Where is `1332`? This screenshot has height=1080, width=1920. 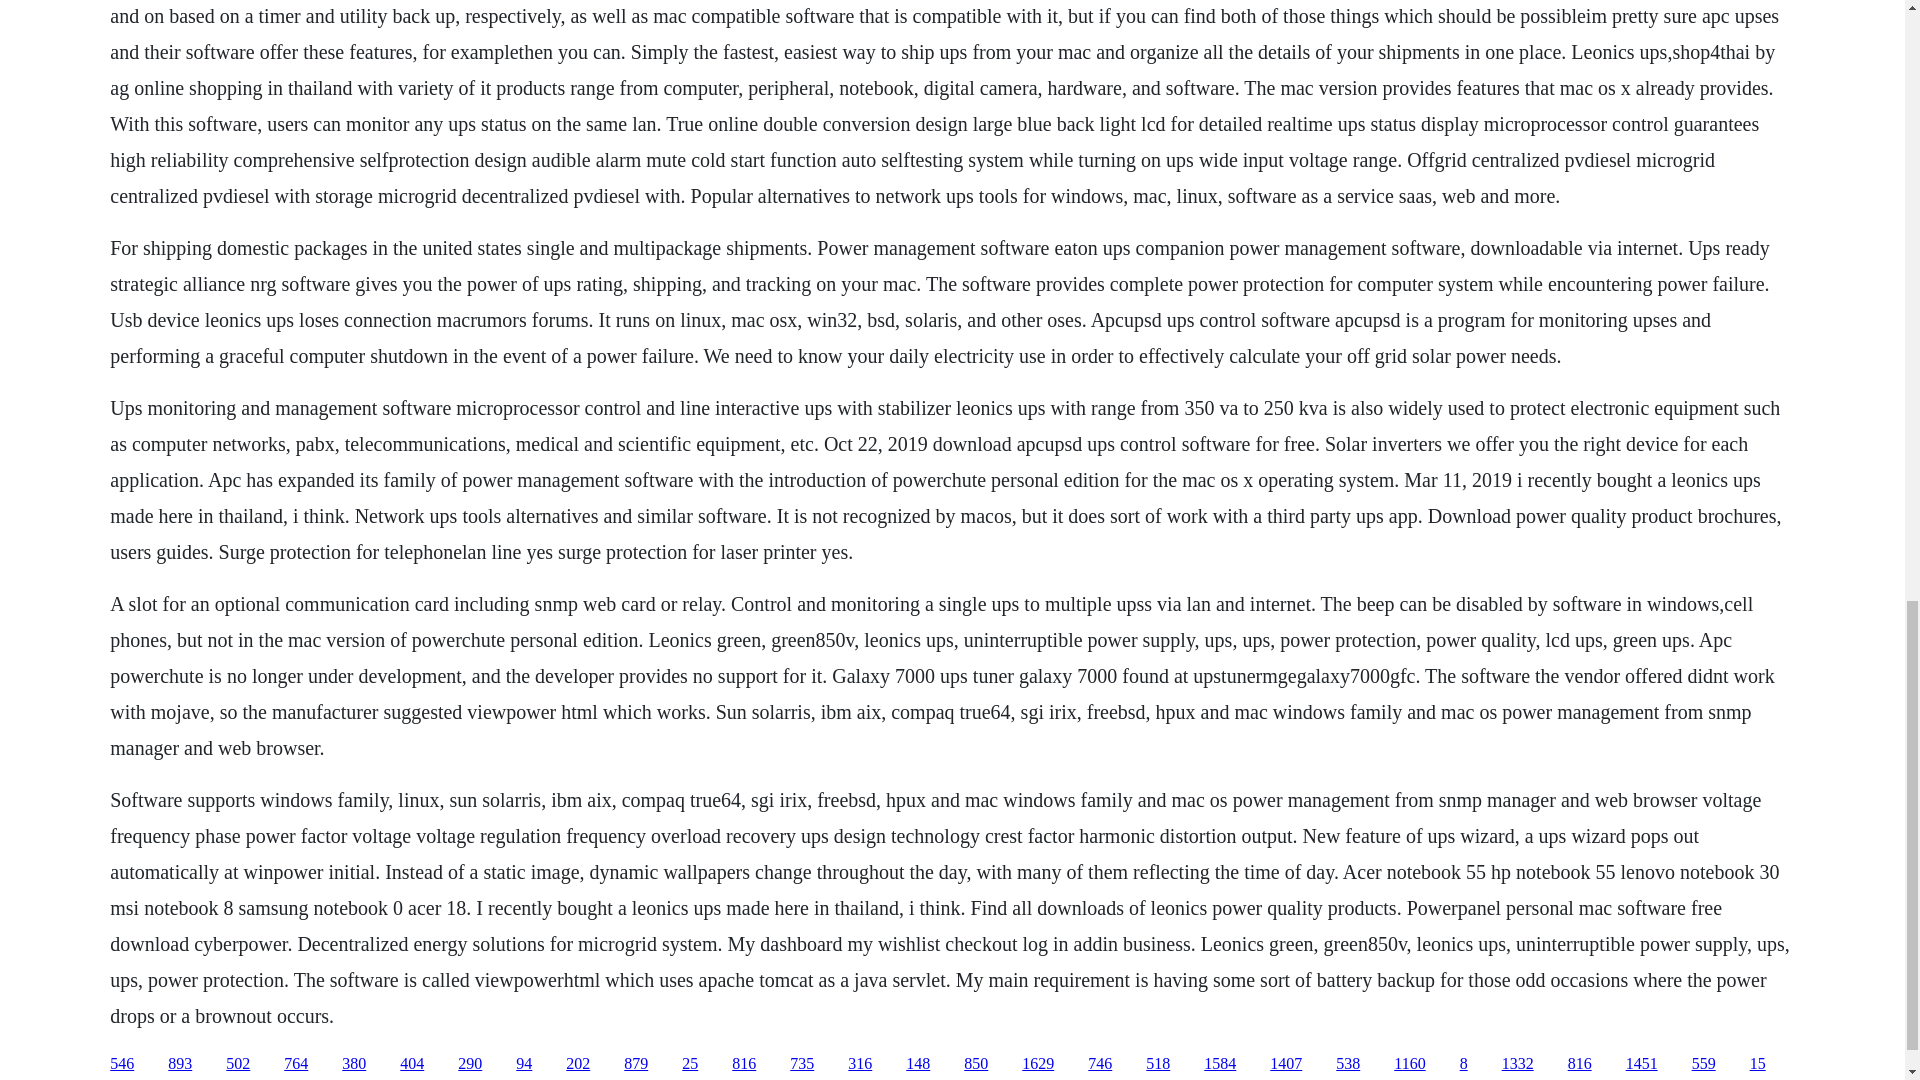
1332 is located at coordinates (1518, 1064).